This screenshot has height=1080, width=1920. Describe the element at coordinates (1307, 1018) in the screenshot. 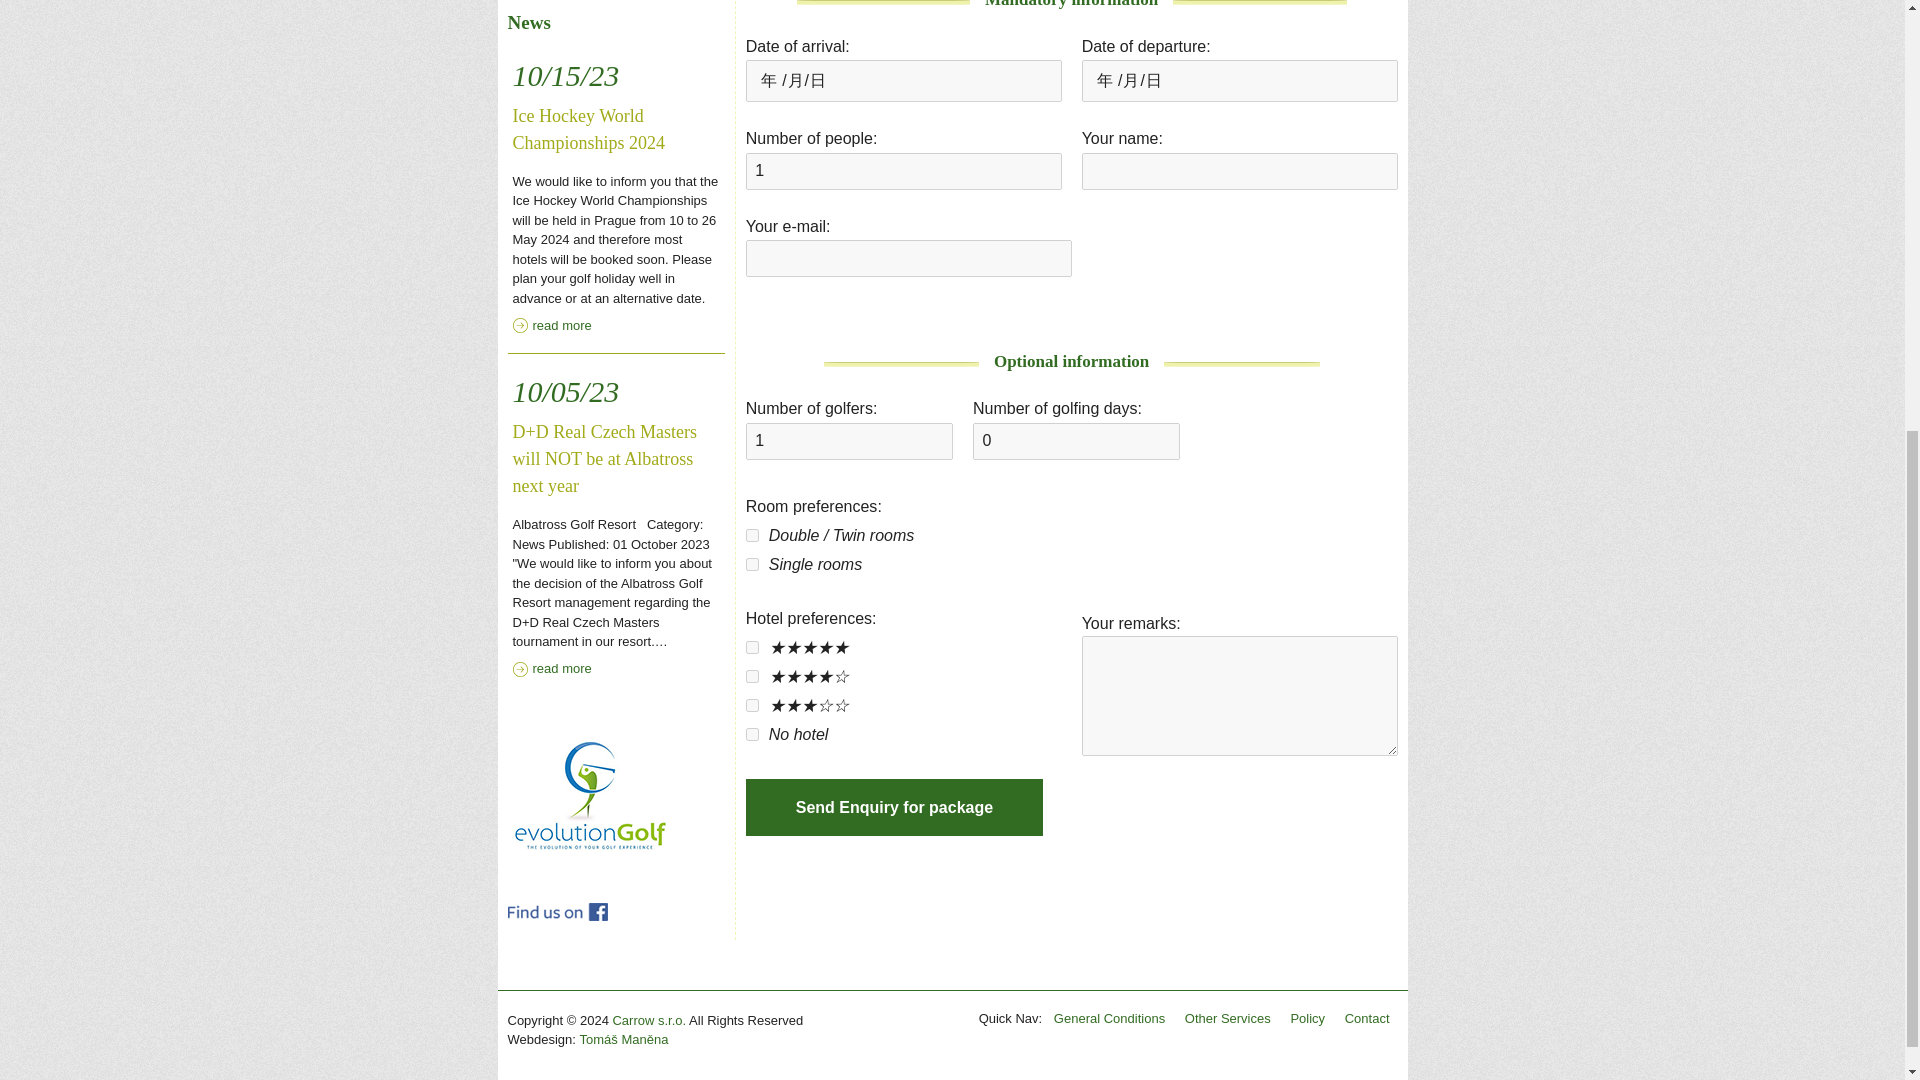

I see `Policy` at that location.